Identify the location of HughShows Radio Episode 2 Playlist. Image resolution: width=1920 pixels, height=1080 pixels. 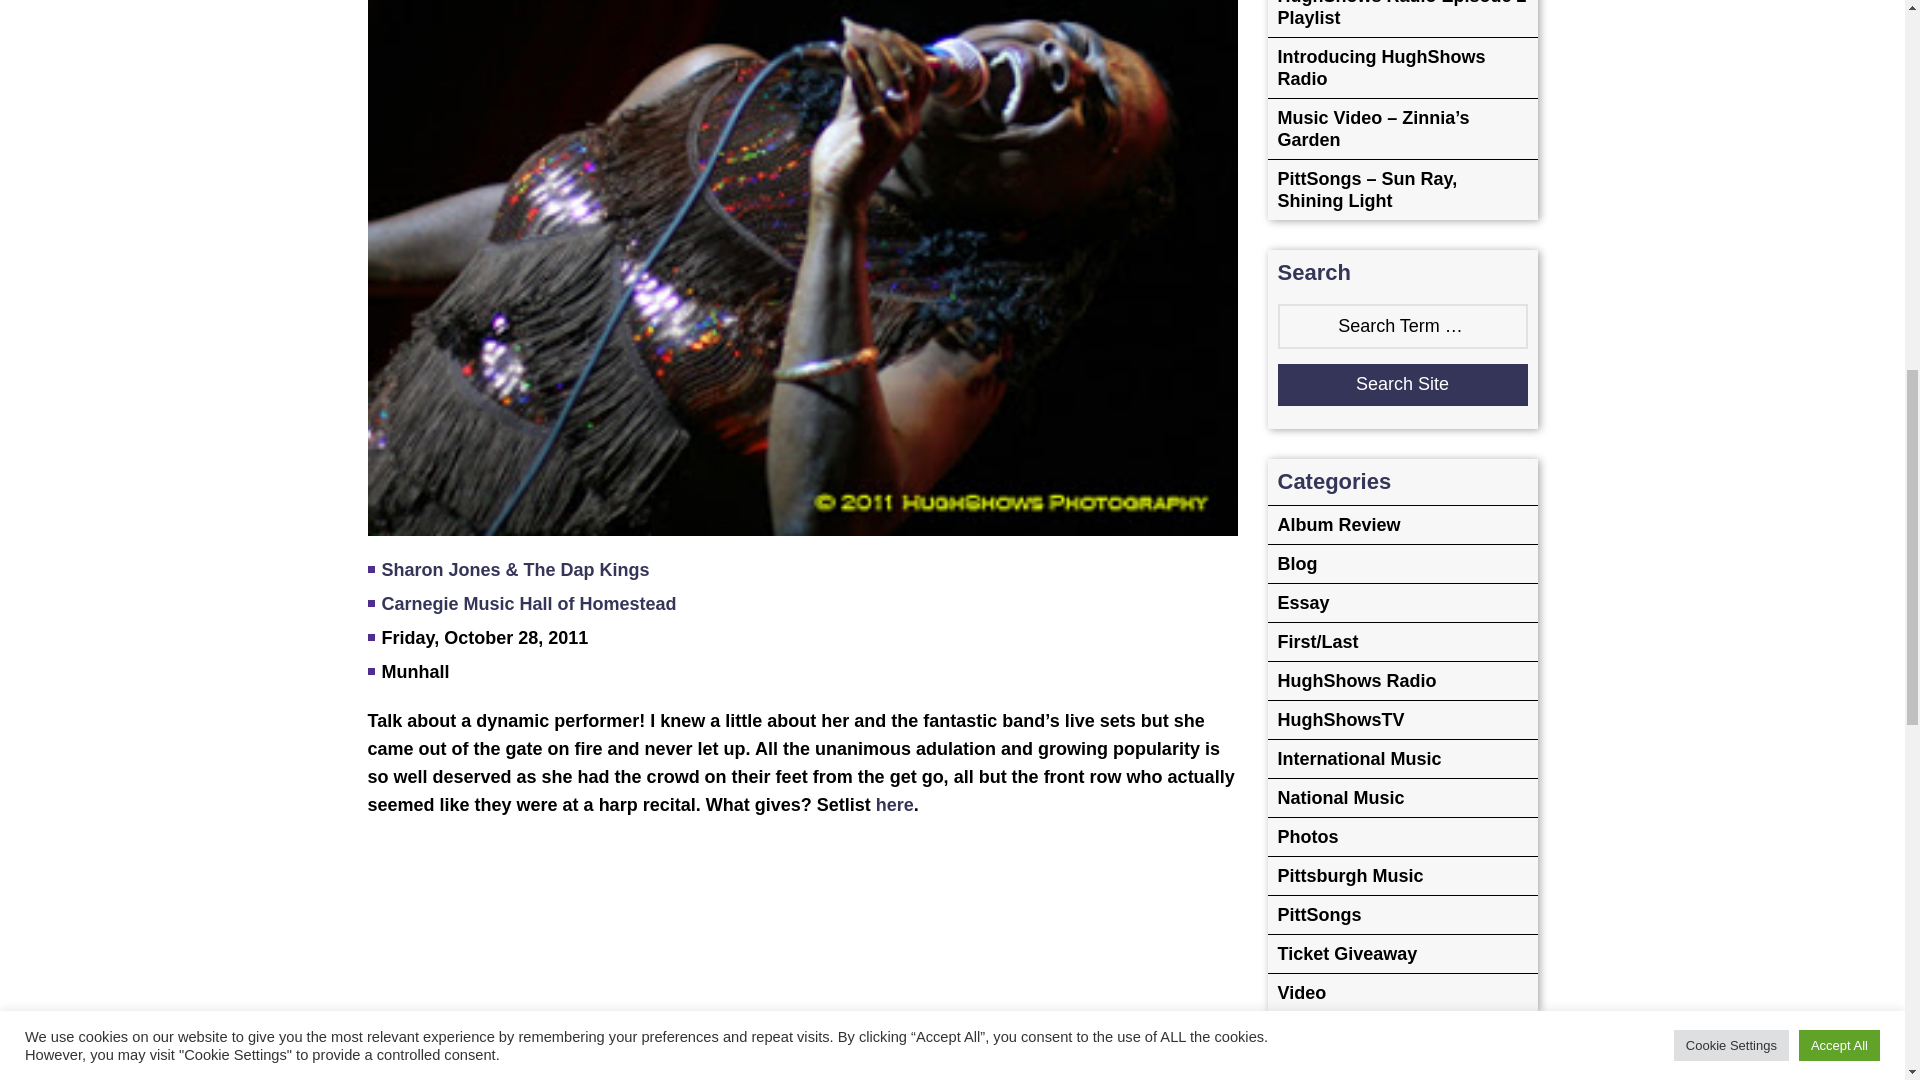
(1402, 18).